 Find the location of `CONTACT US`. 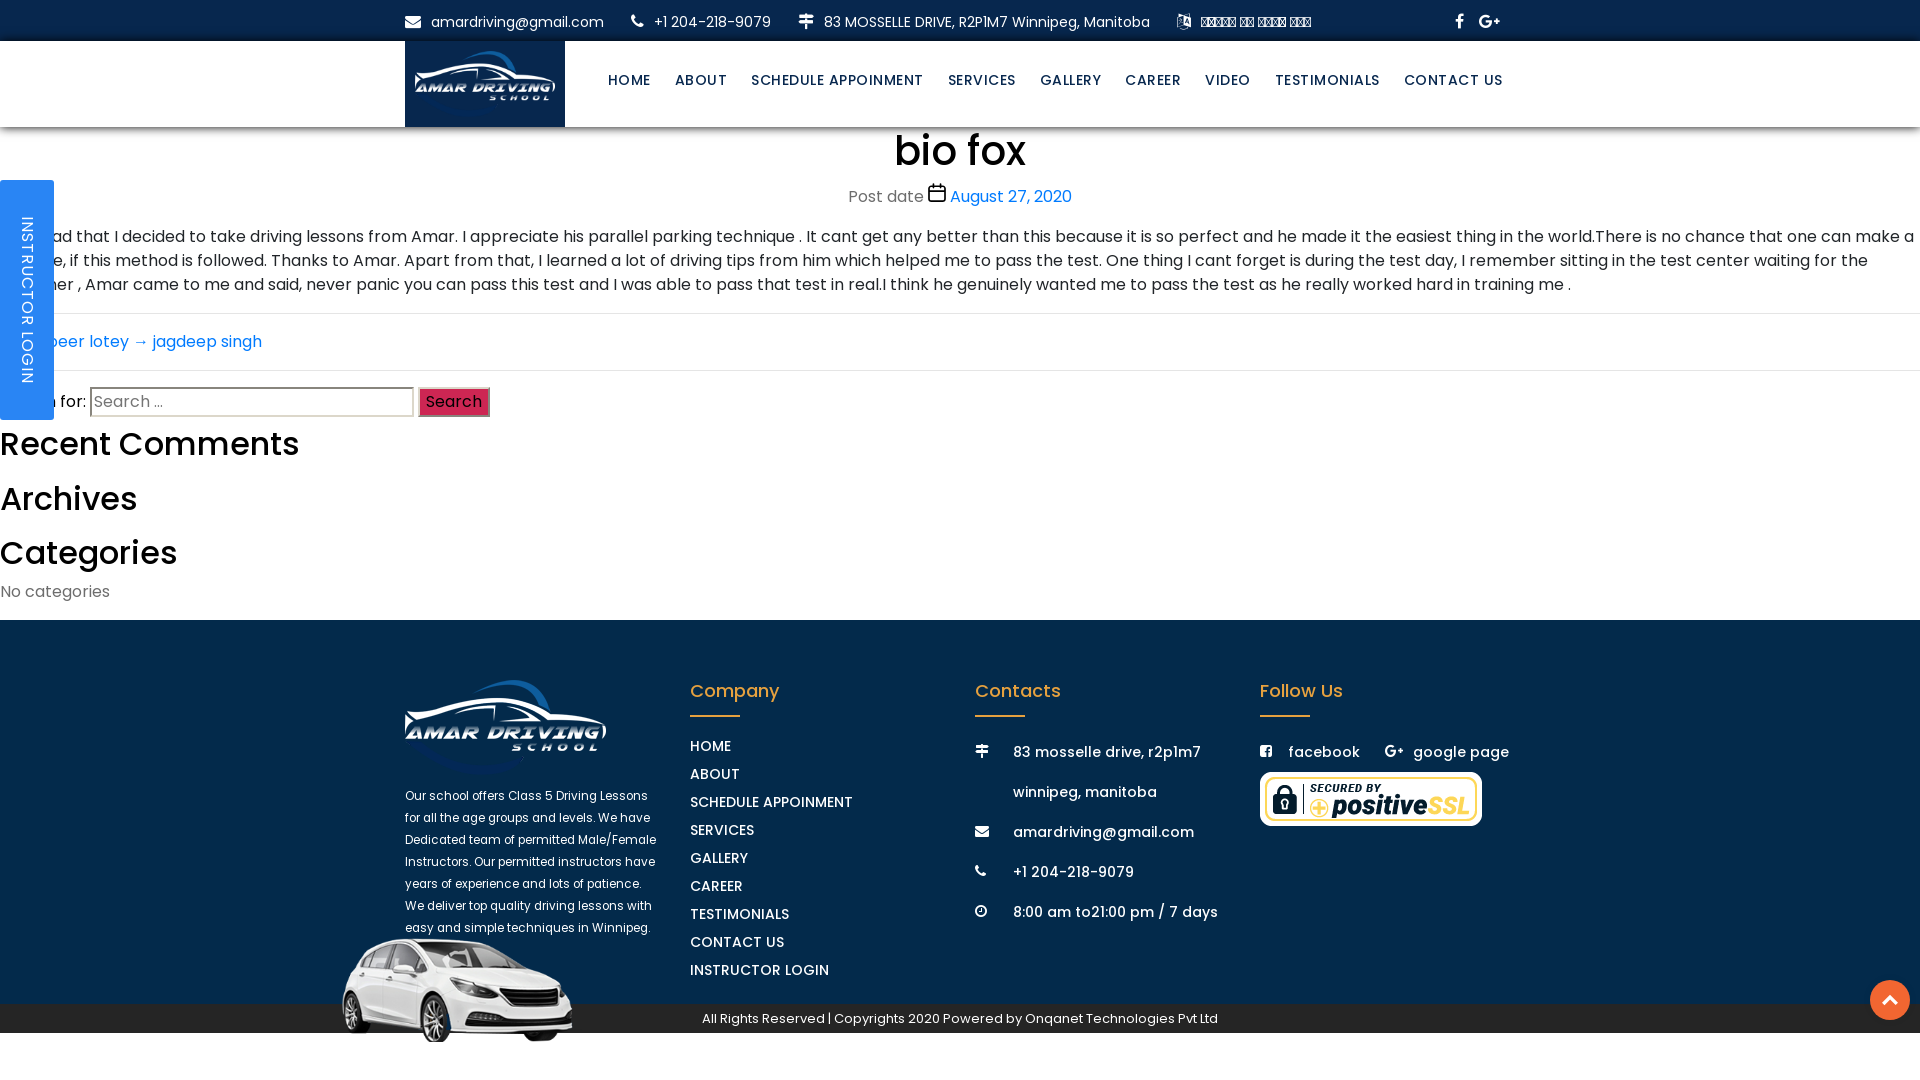

CONTACT US is located at coordinates (1454, 80).